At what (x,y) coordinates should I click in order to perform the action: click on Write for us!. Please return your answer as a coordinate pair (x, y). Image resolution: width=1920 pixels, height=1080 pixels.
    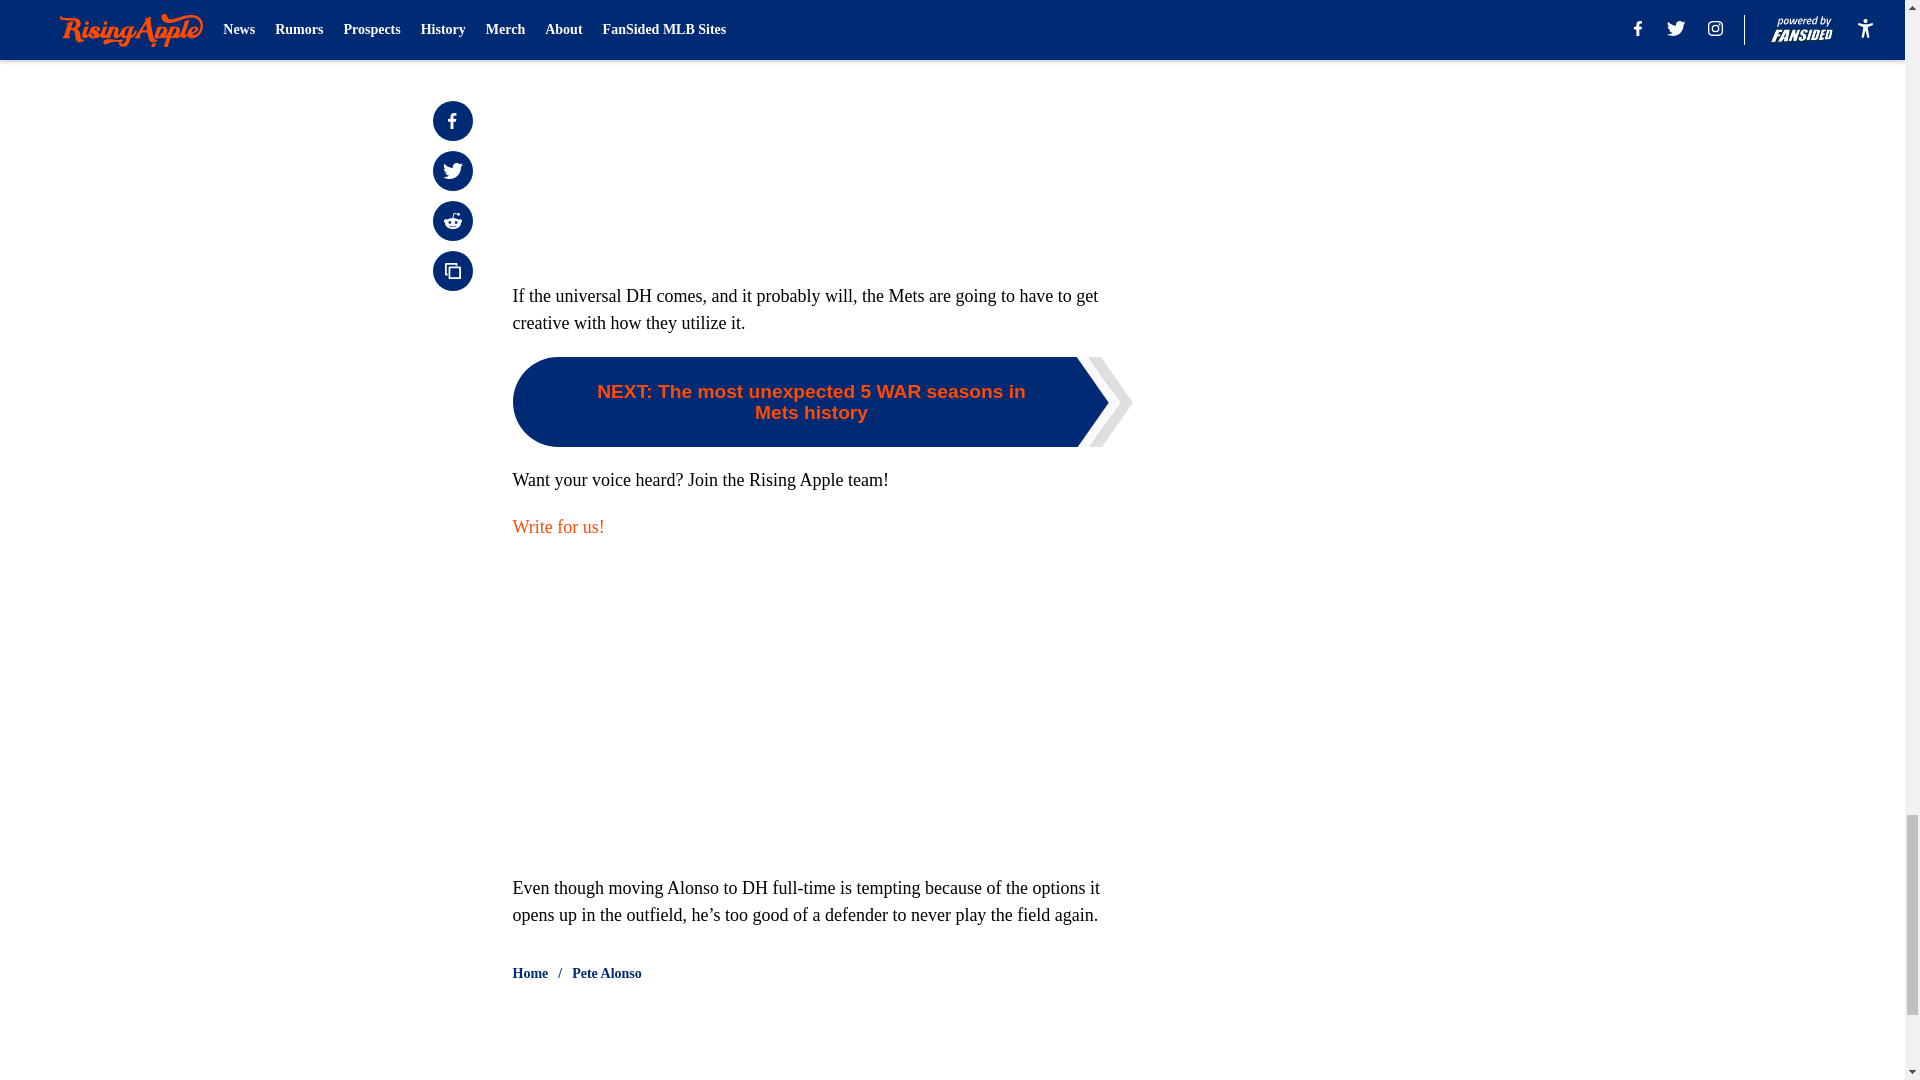
    Looking at the image, I should click on (558, 526).